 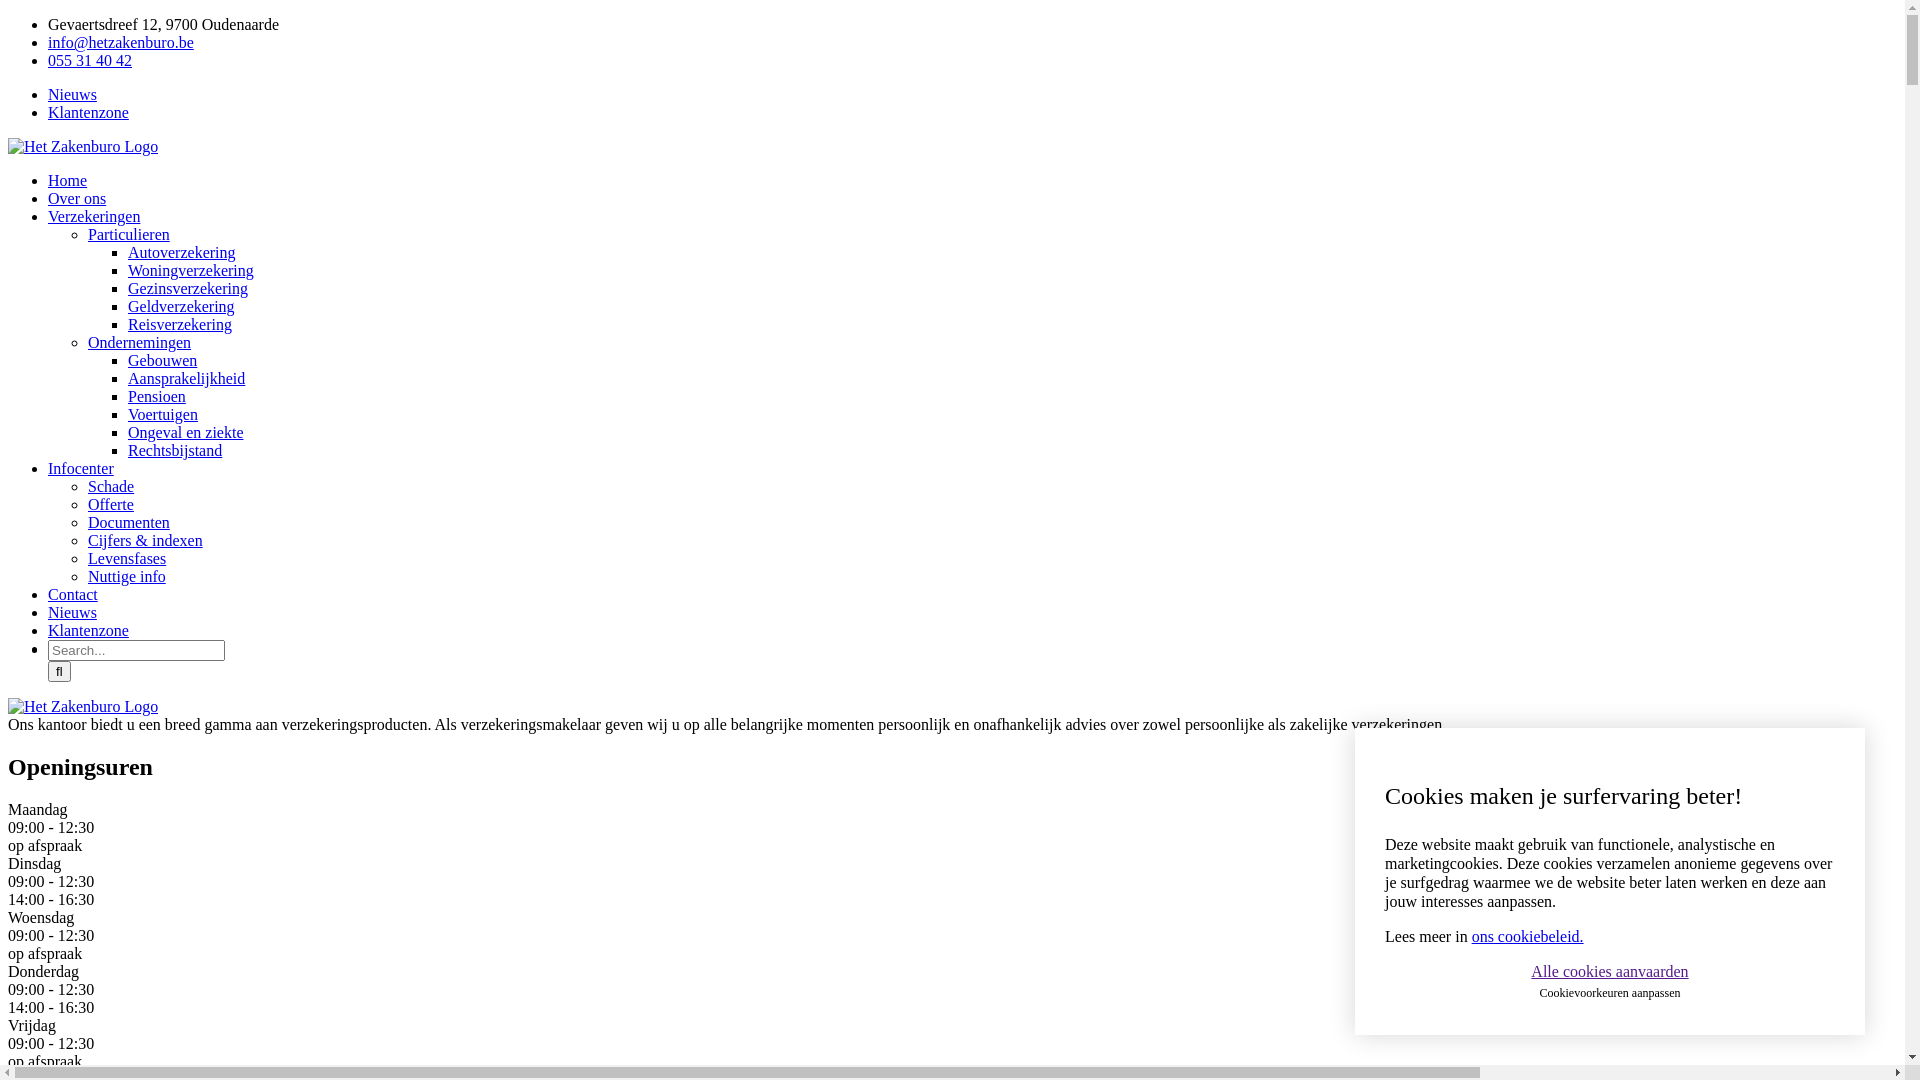 I want to click on Gebouwen, so click(x=162, y=360).